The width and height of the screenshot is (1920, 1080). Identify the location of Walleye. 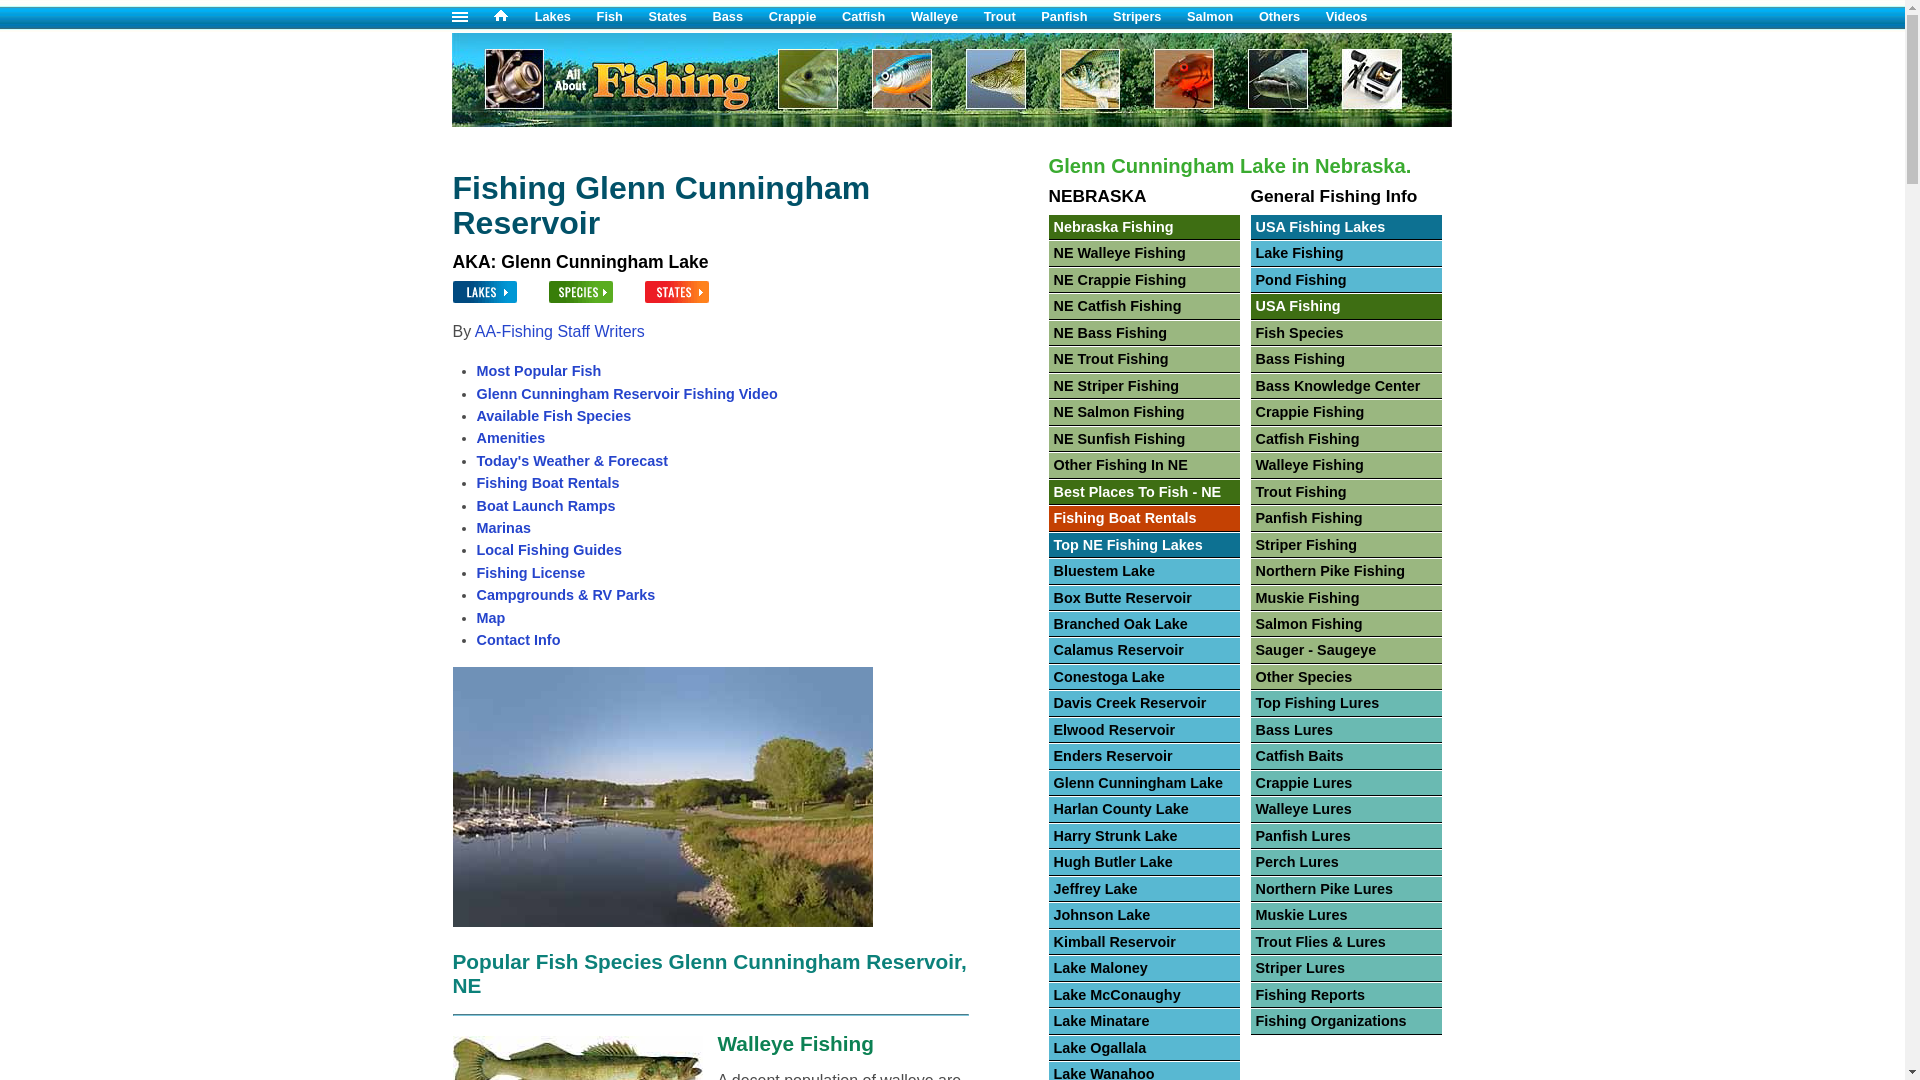
(946, 16).